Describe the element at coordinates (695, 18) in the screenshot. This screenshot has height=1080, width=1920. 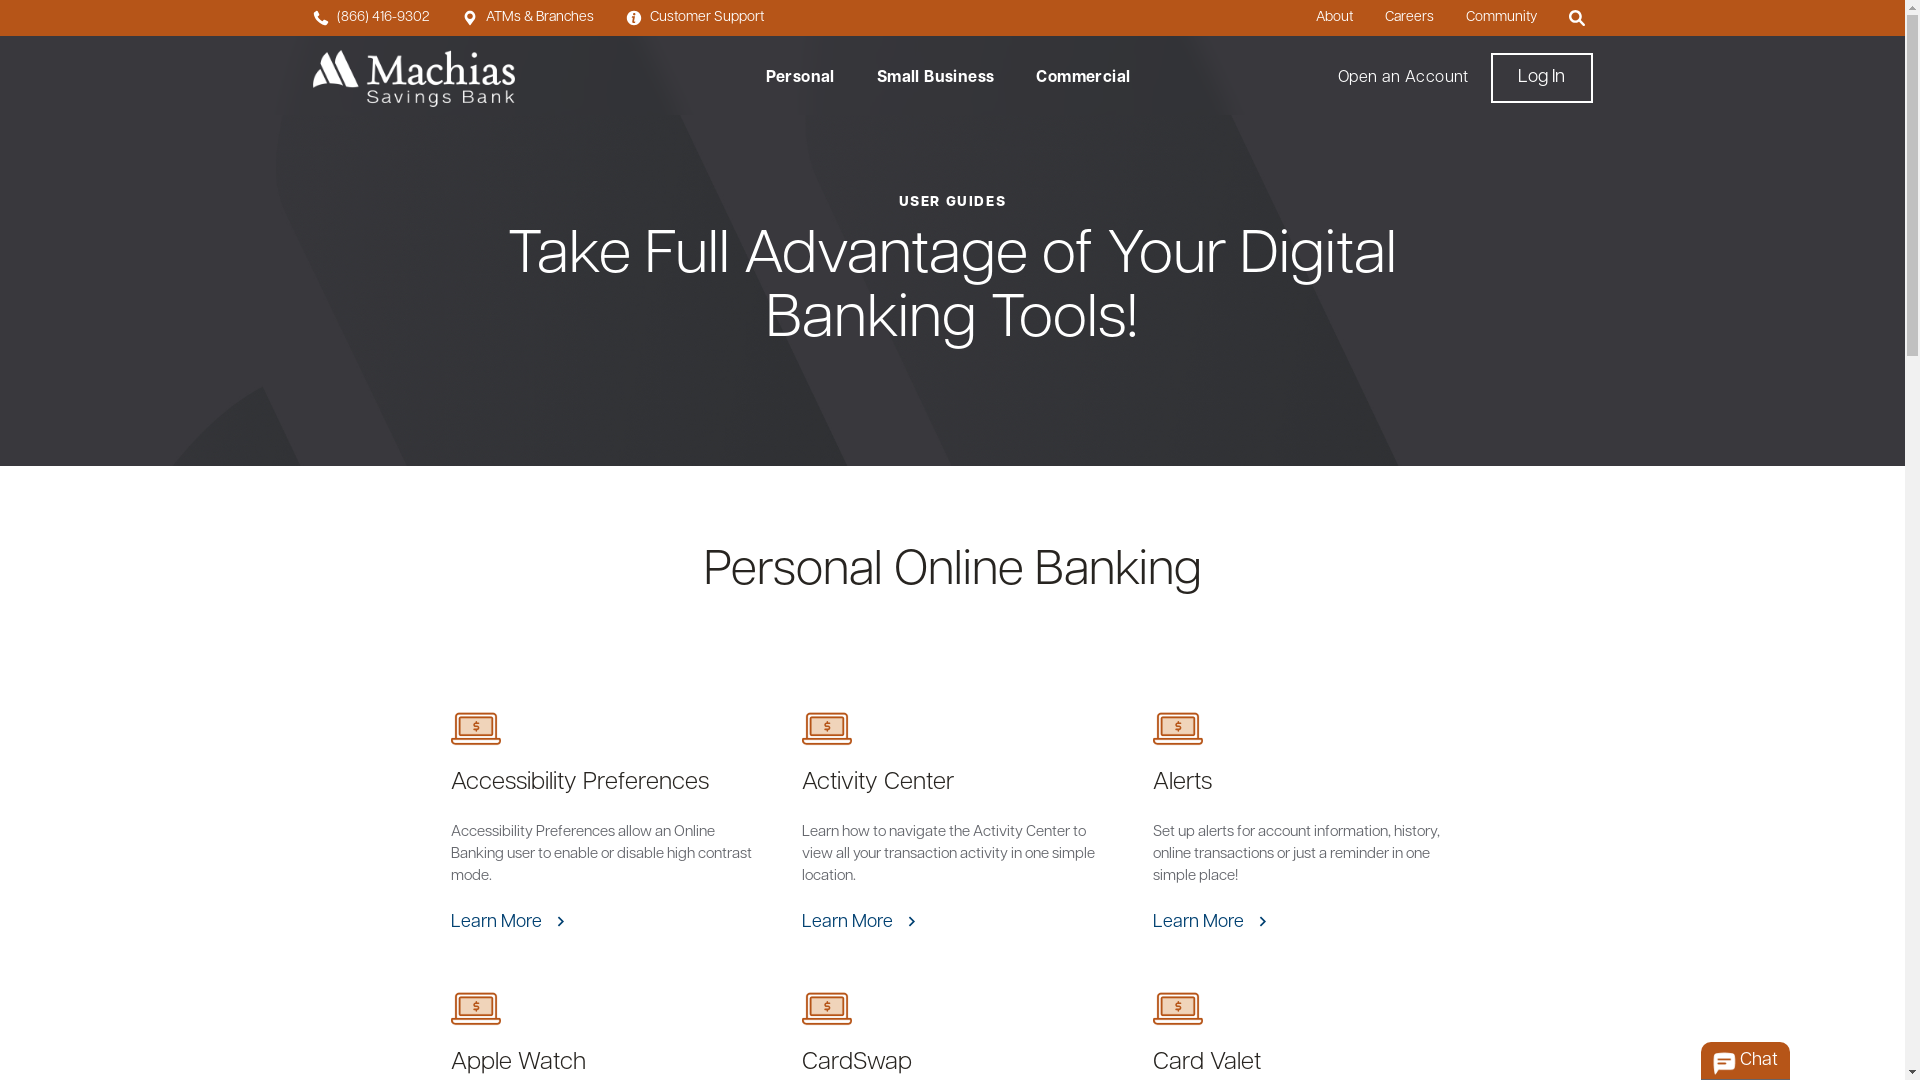
I see `Customer Support` at that location.